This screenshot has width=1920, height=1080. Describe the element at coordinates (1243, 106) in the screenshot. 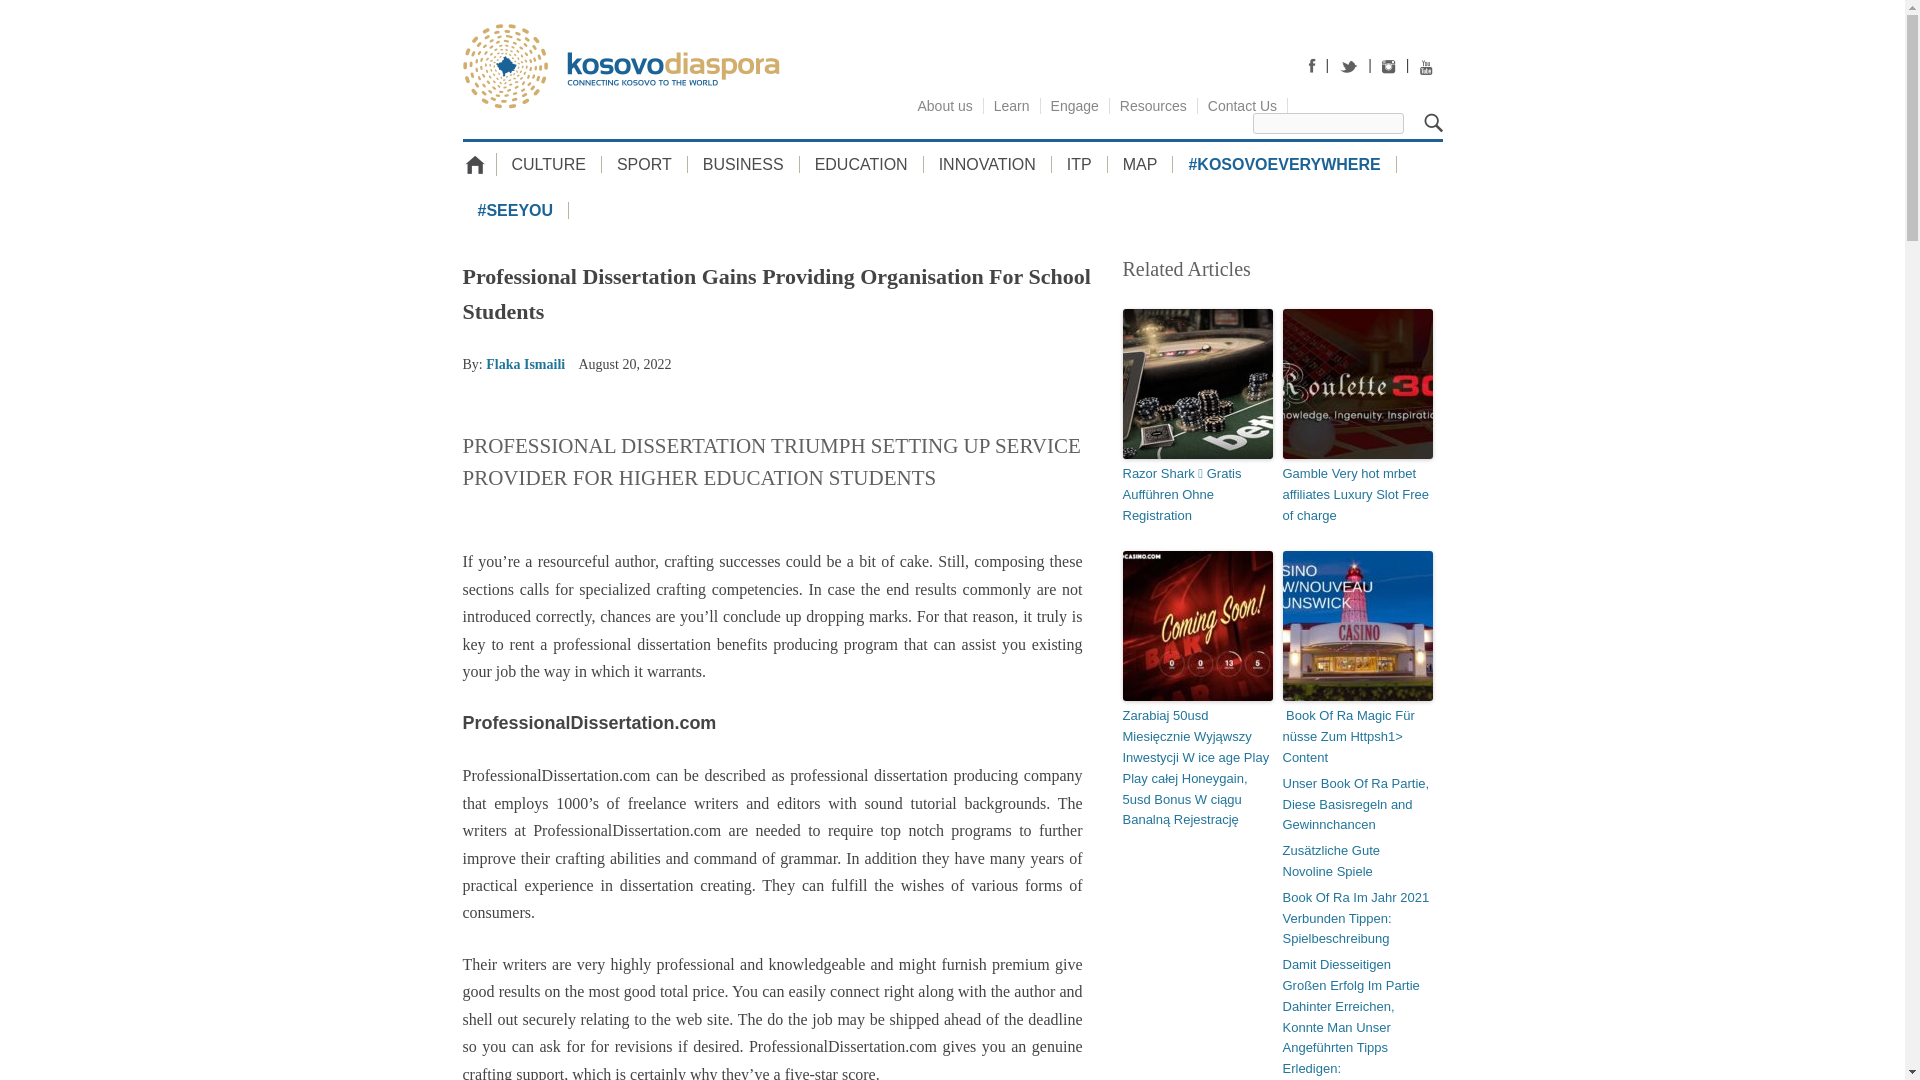

I see `Contact Us` at that location.